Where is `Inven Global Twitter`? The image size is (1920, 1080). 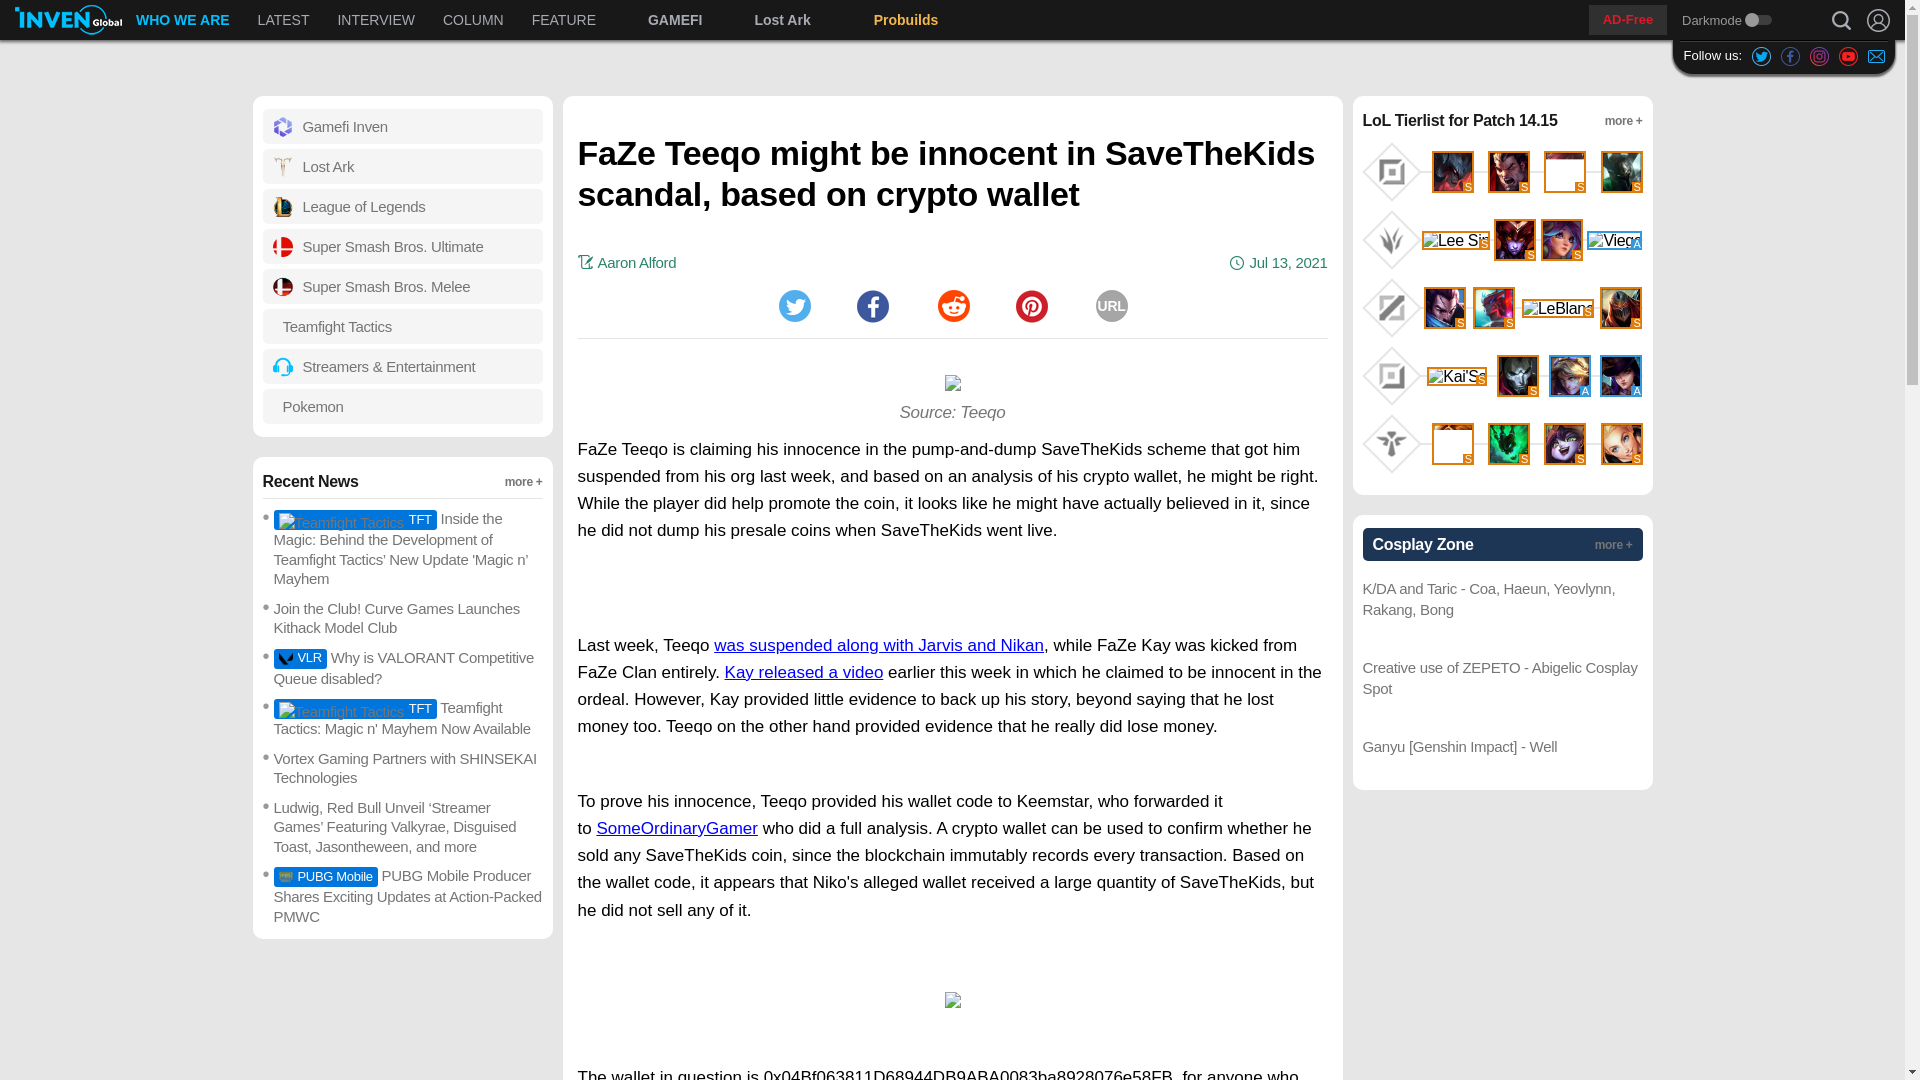
Inven Global Twitter is located at coordinates (1878, 20).